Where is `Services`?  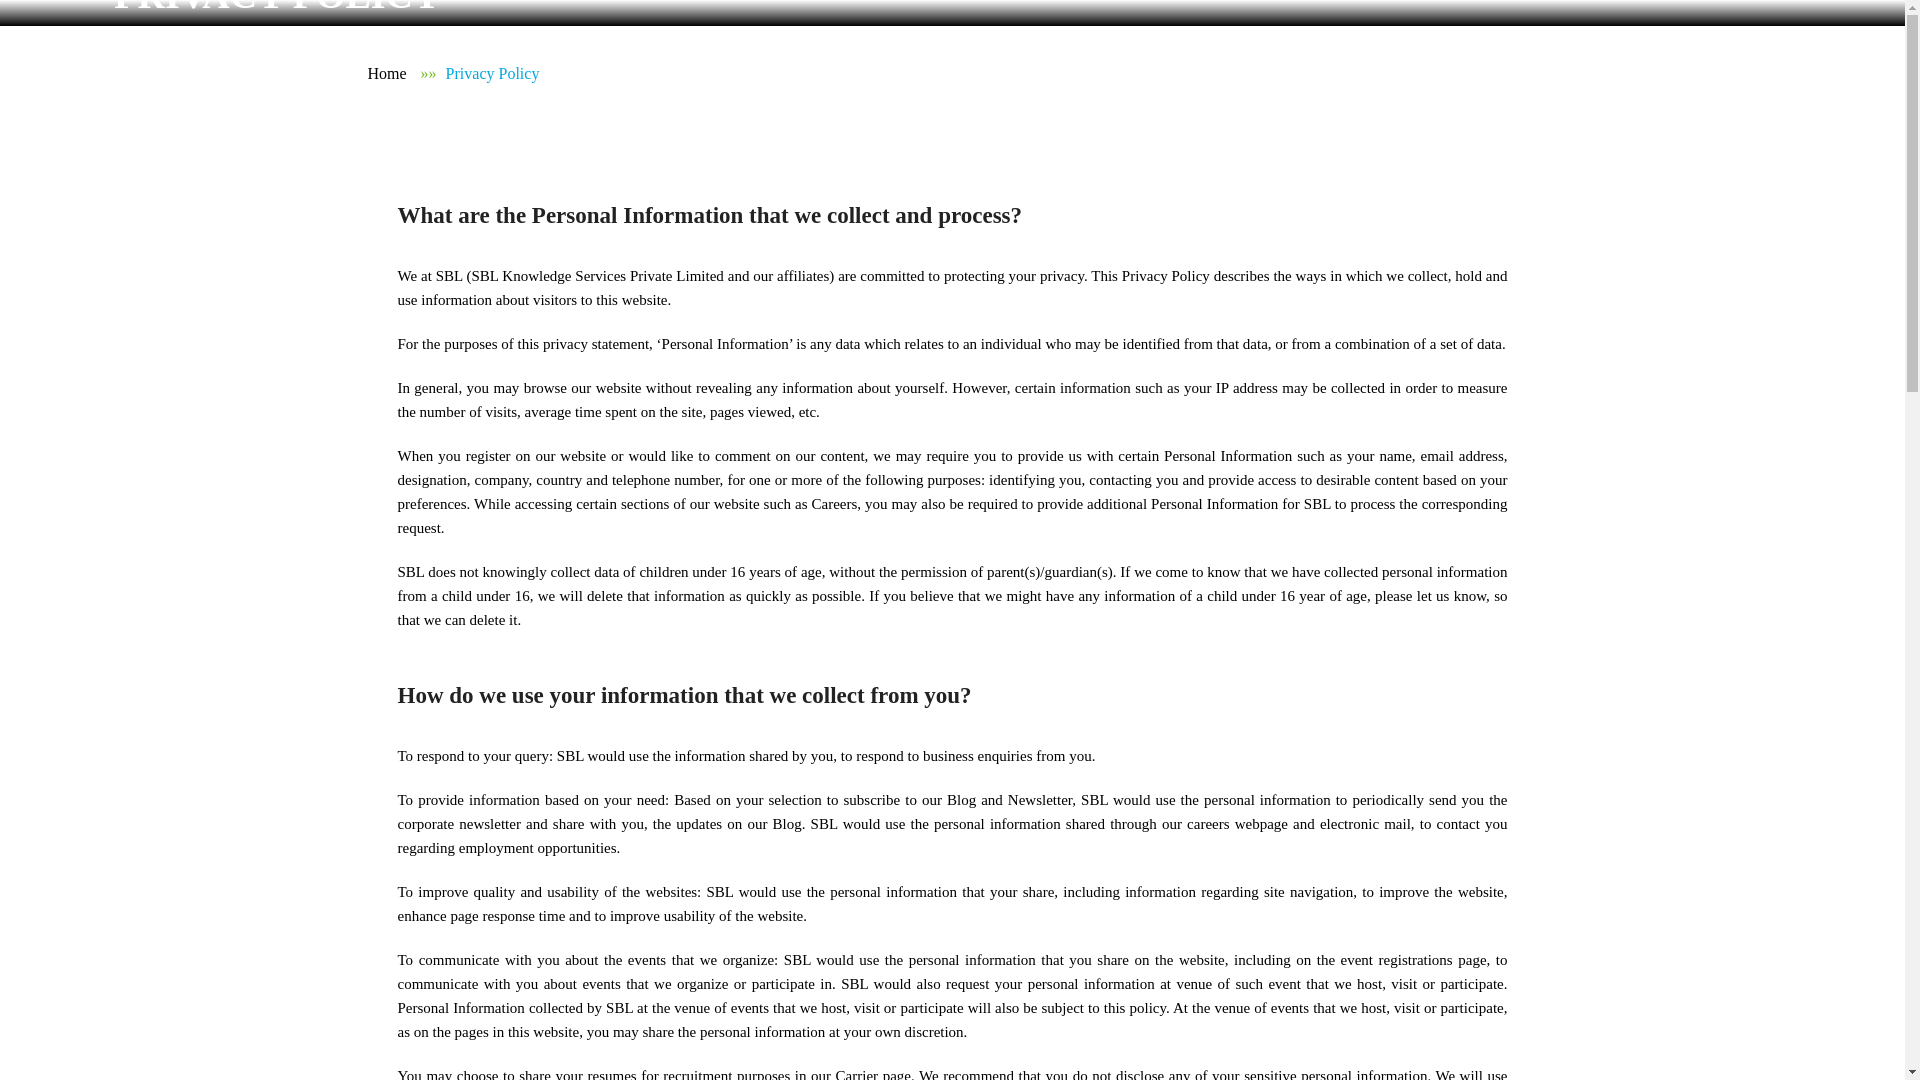
Services is located at coordinates (786, 65).